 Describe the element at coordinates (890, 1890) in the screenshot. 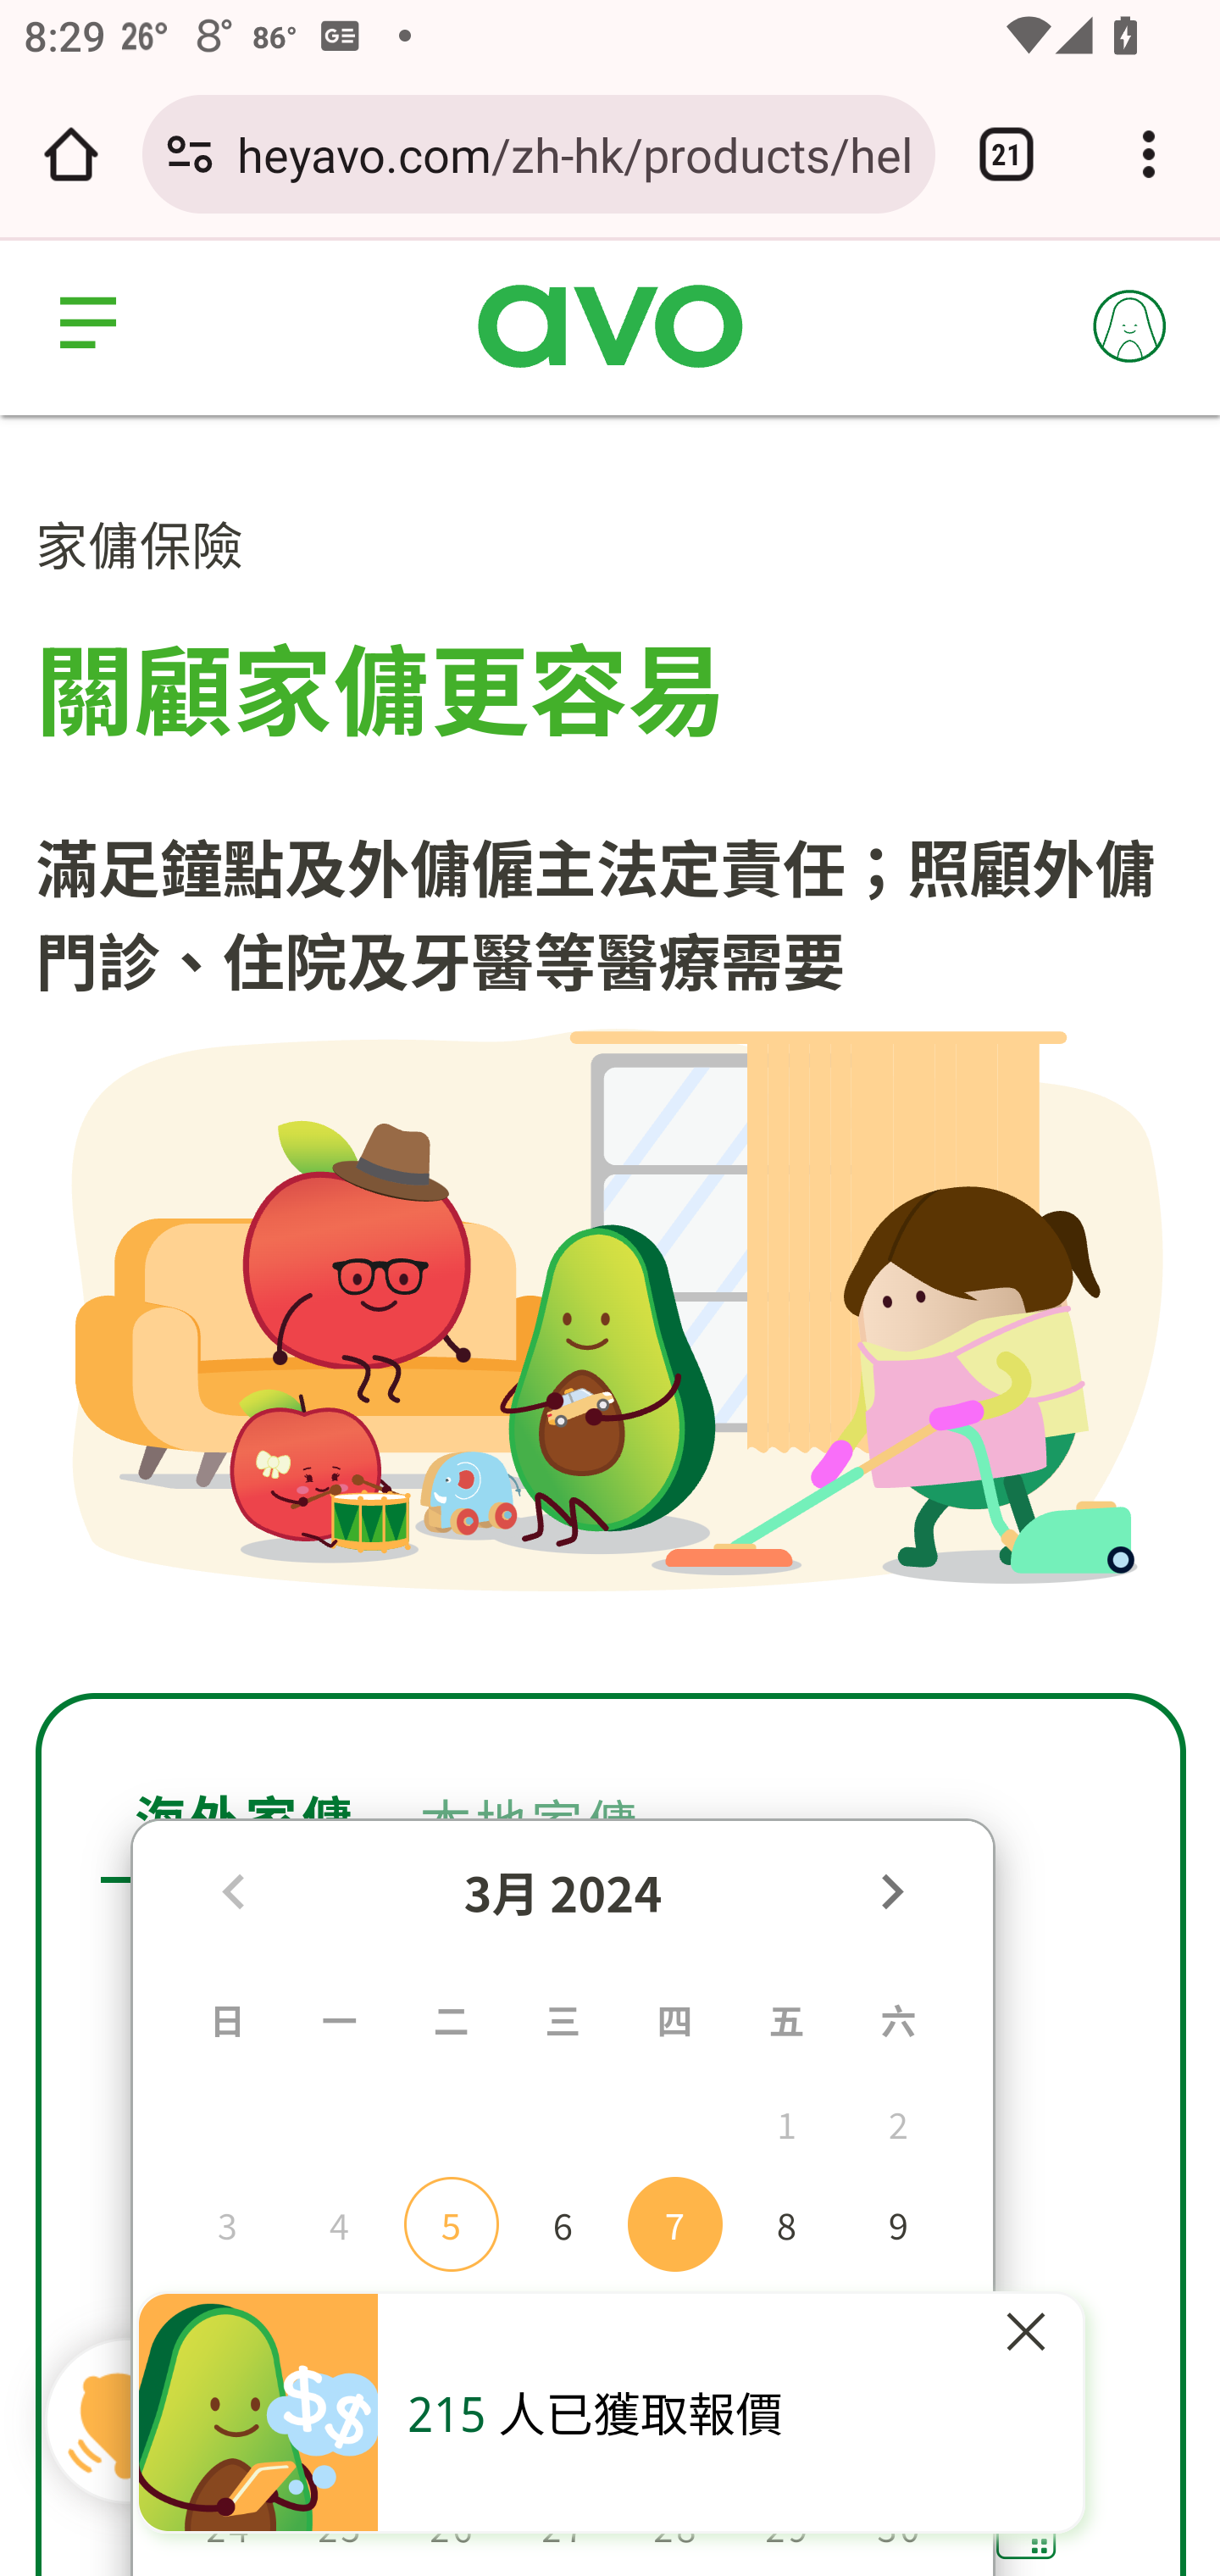

I see `Next month` at that location.